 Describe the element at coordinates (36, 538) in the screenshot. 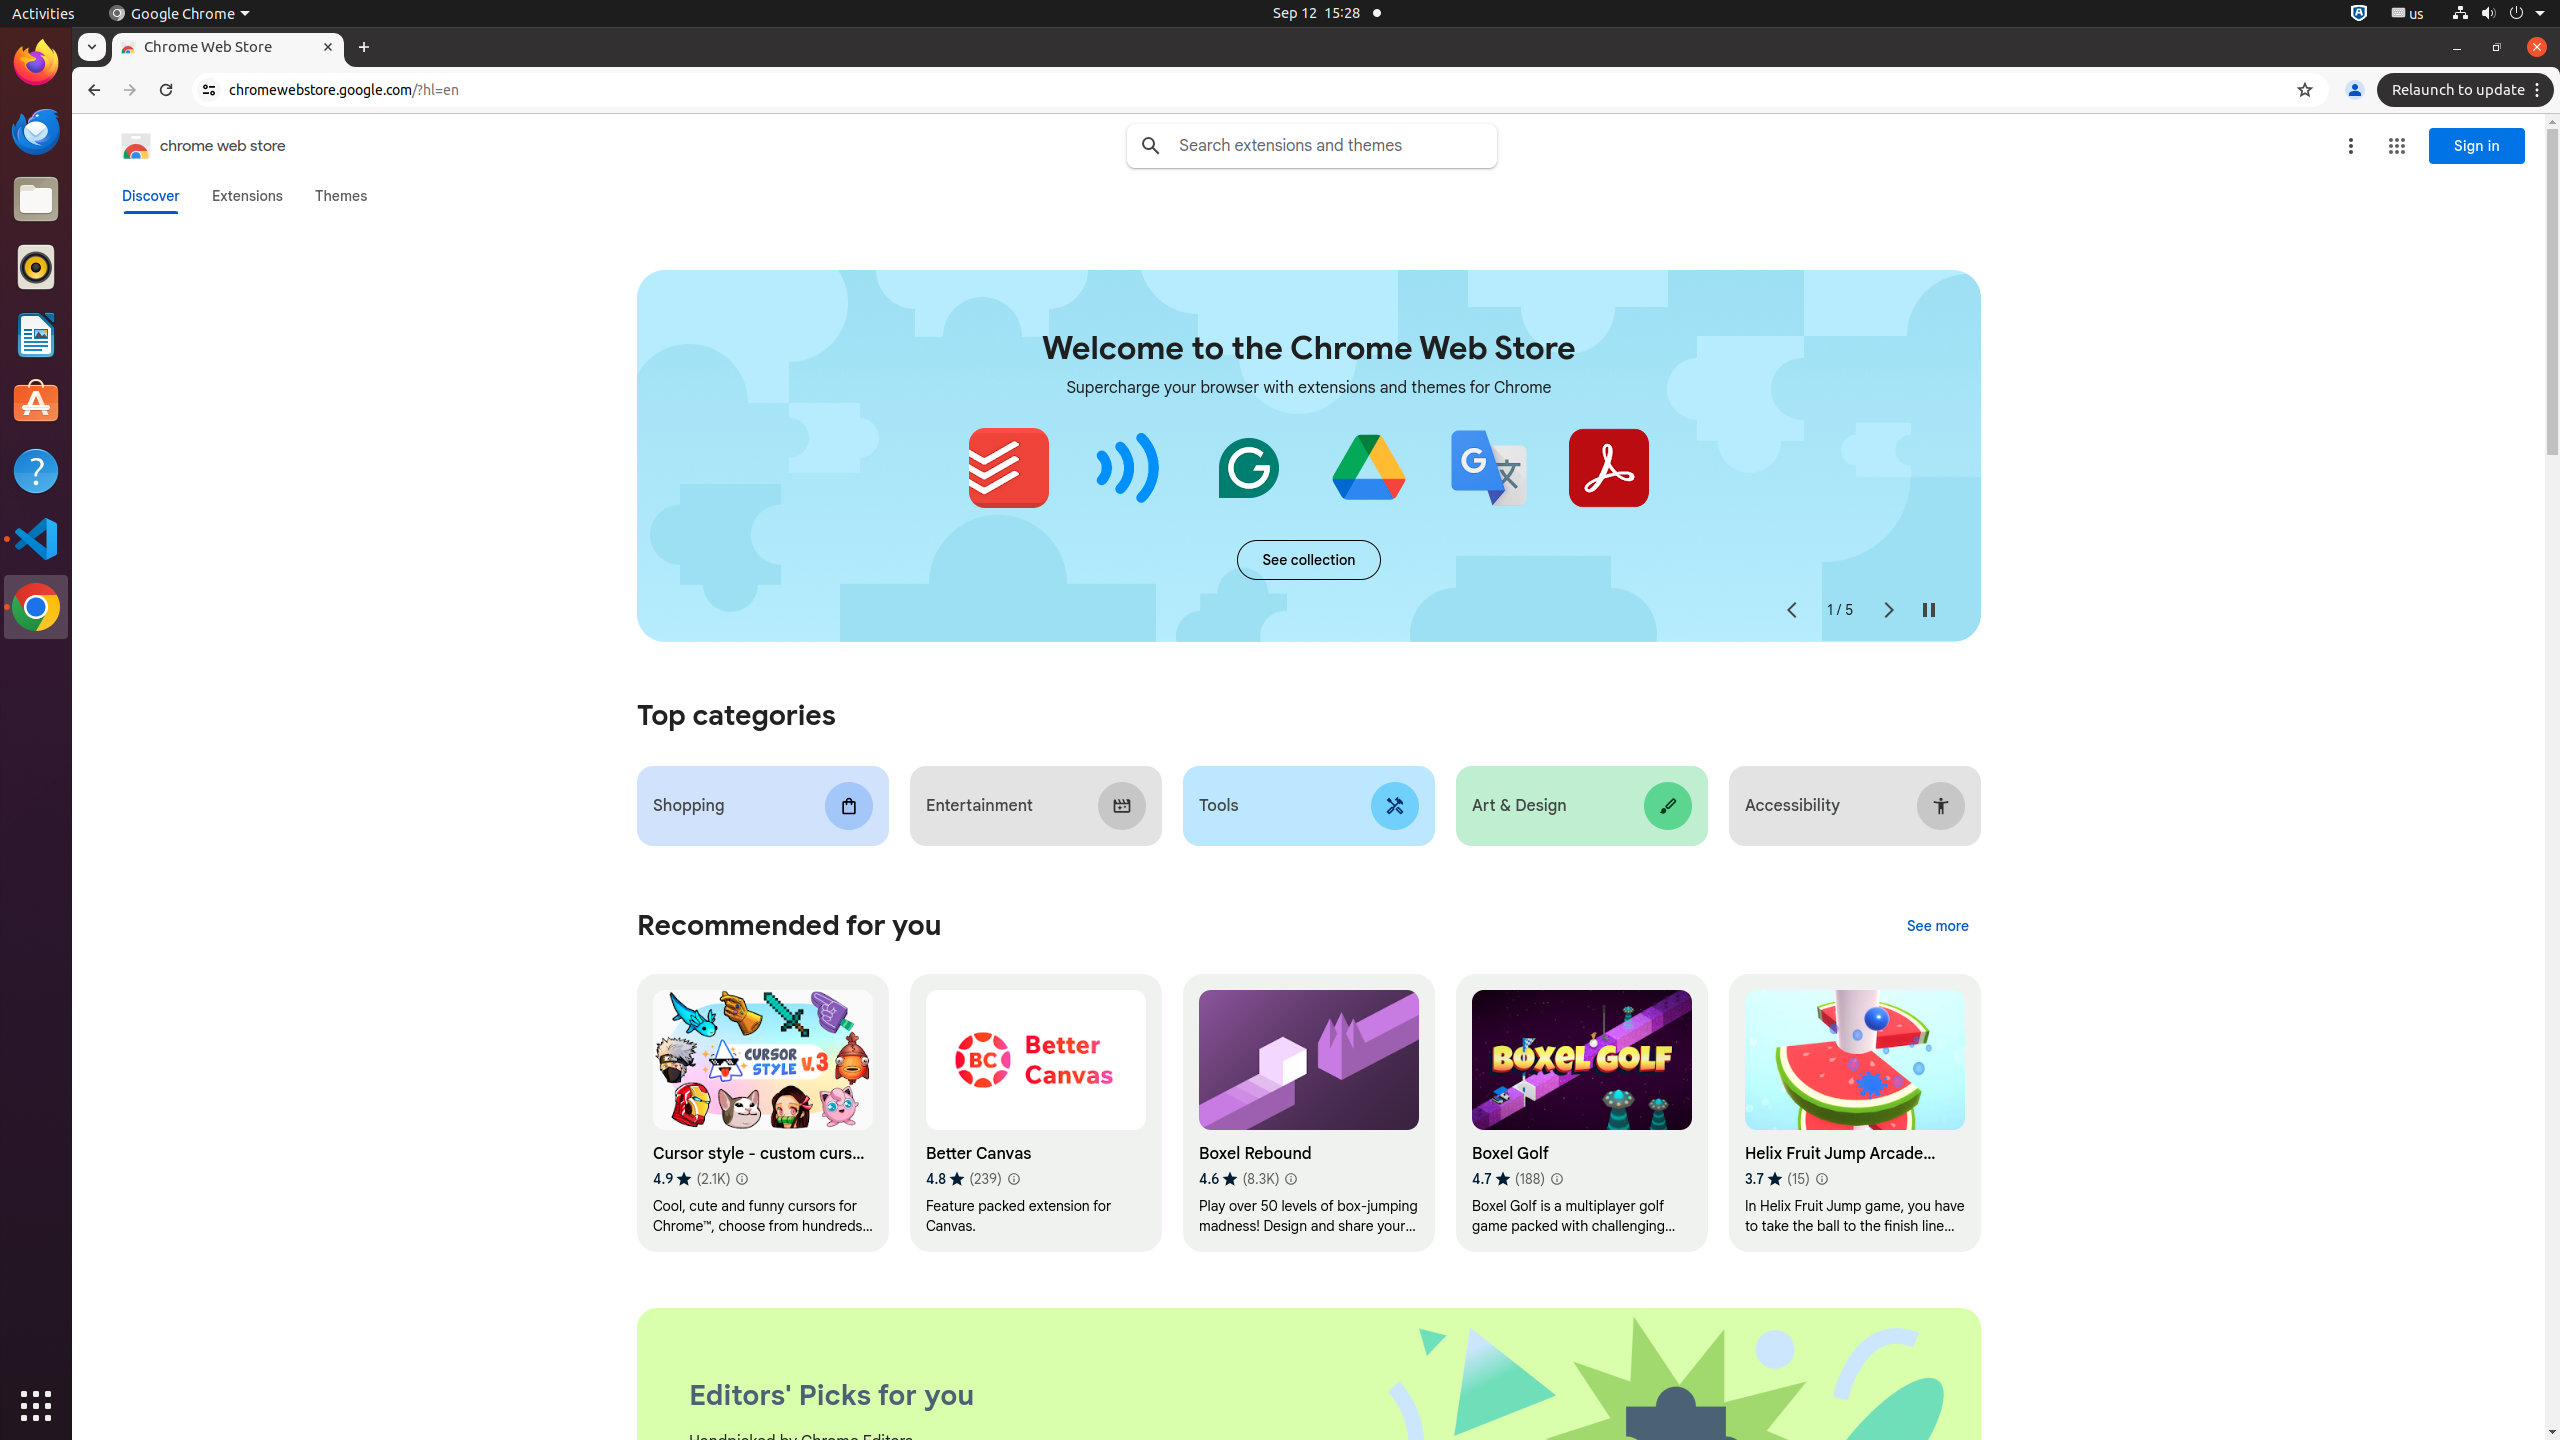

I see `Visual Studio Code` at that location.